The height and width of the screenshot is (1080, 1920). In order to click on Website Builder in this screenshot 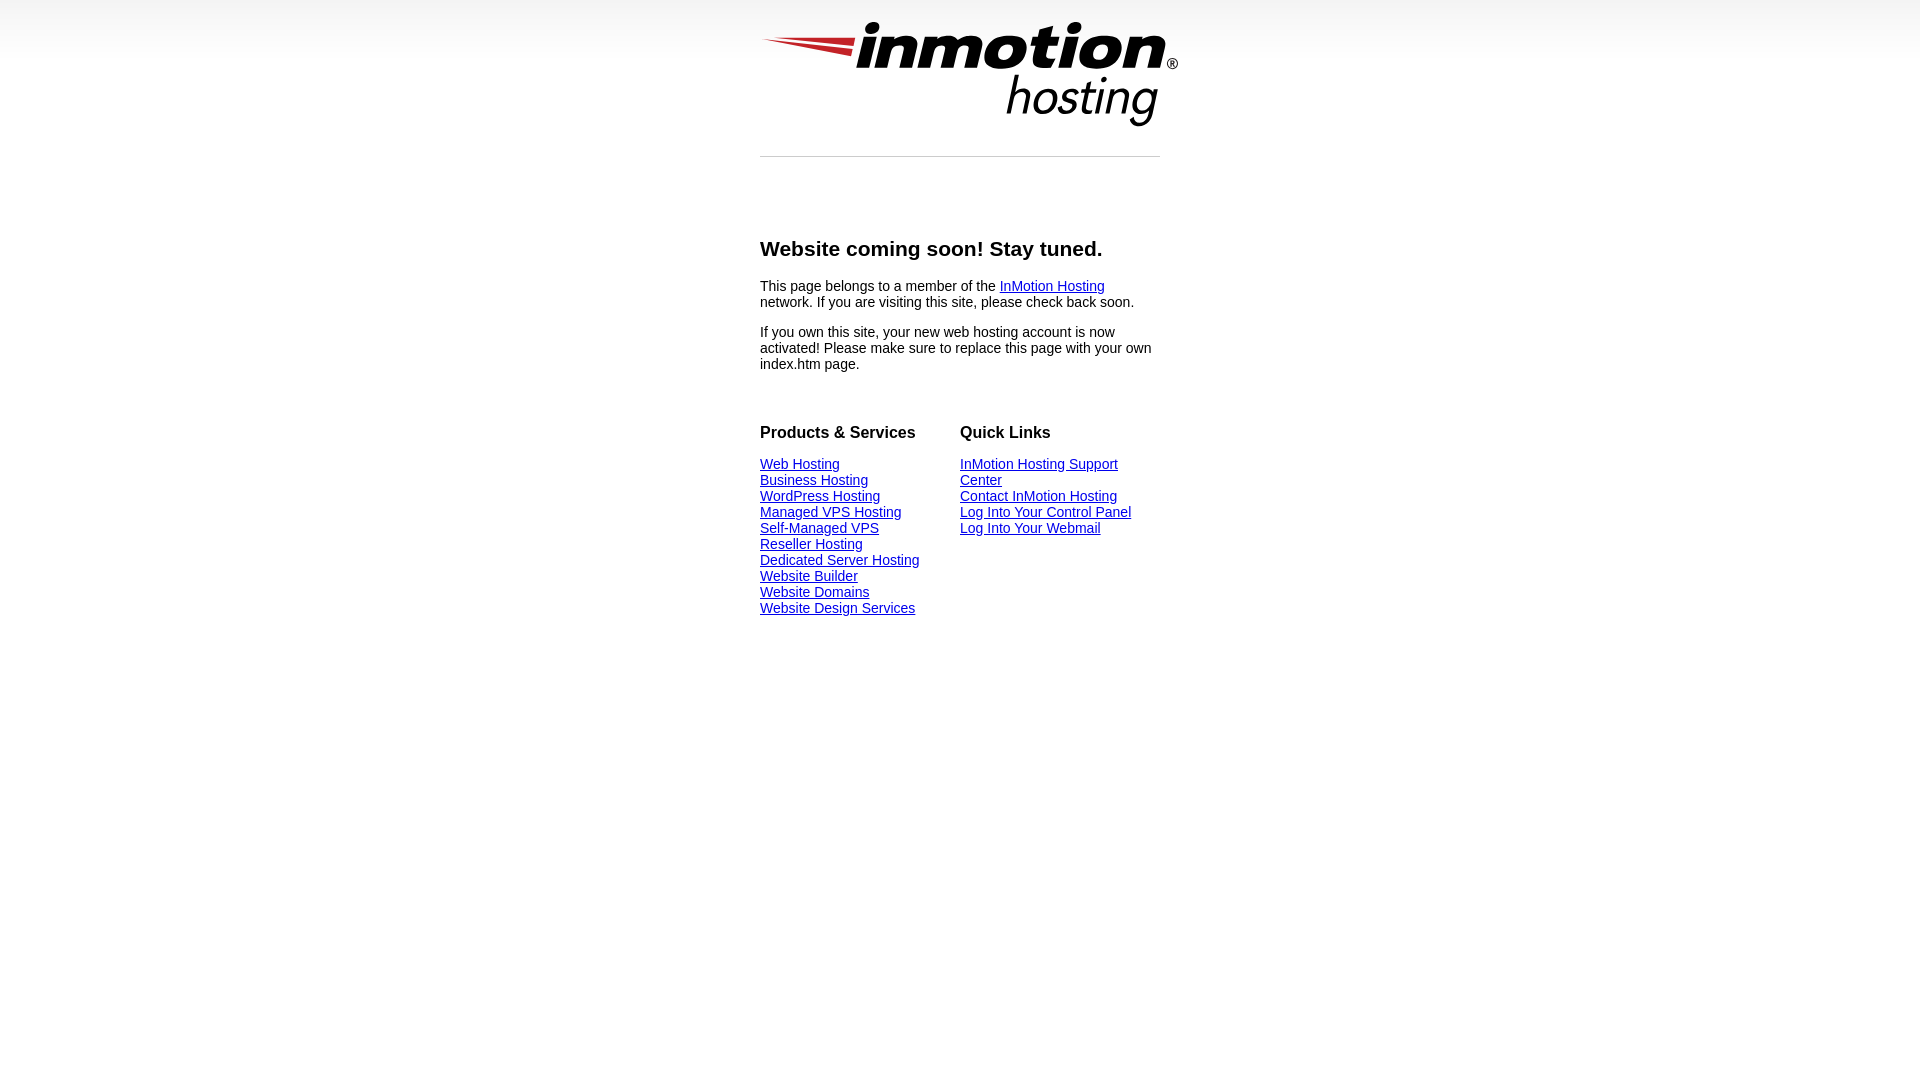, I will do `click(809, 576)`.